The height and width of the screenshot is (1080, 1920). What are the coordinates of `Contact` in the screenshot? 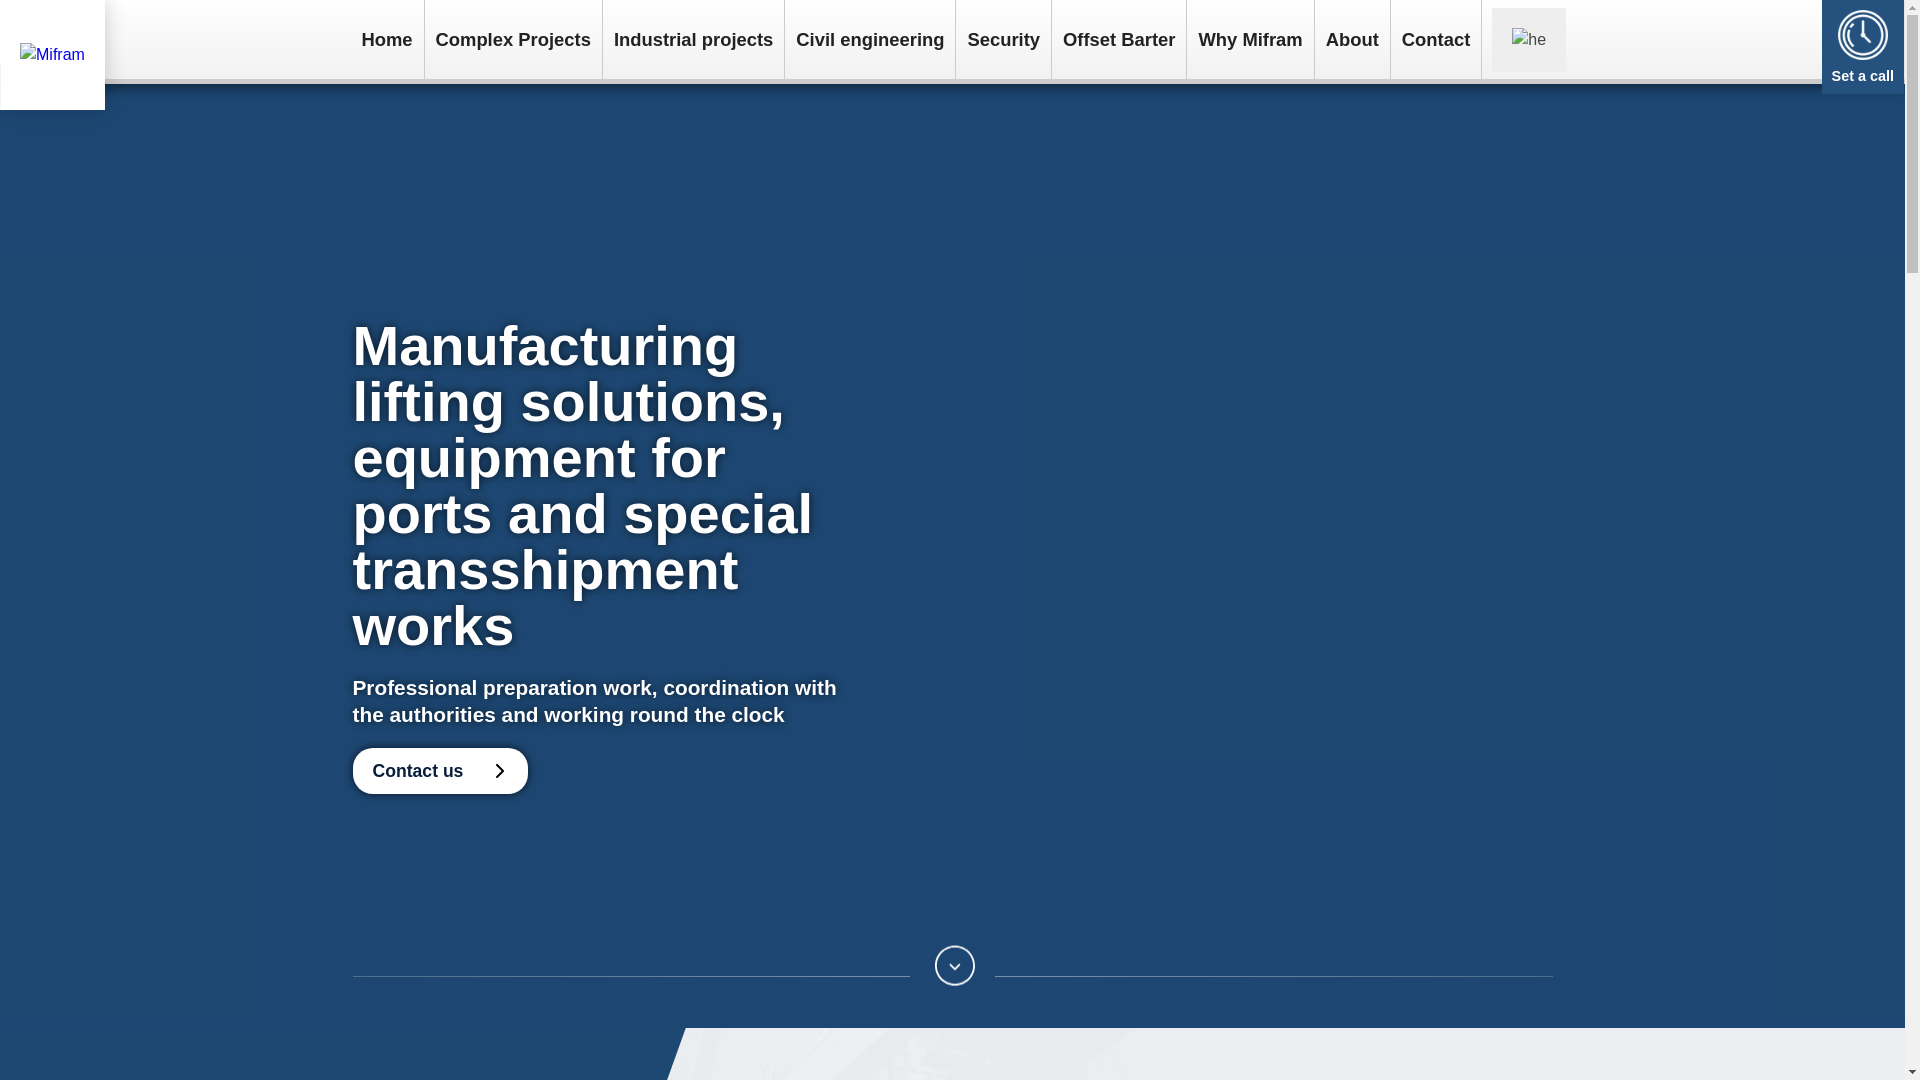 It's located at (1435, 39).